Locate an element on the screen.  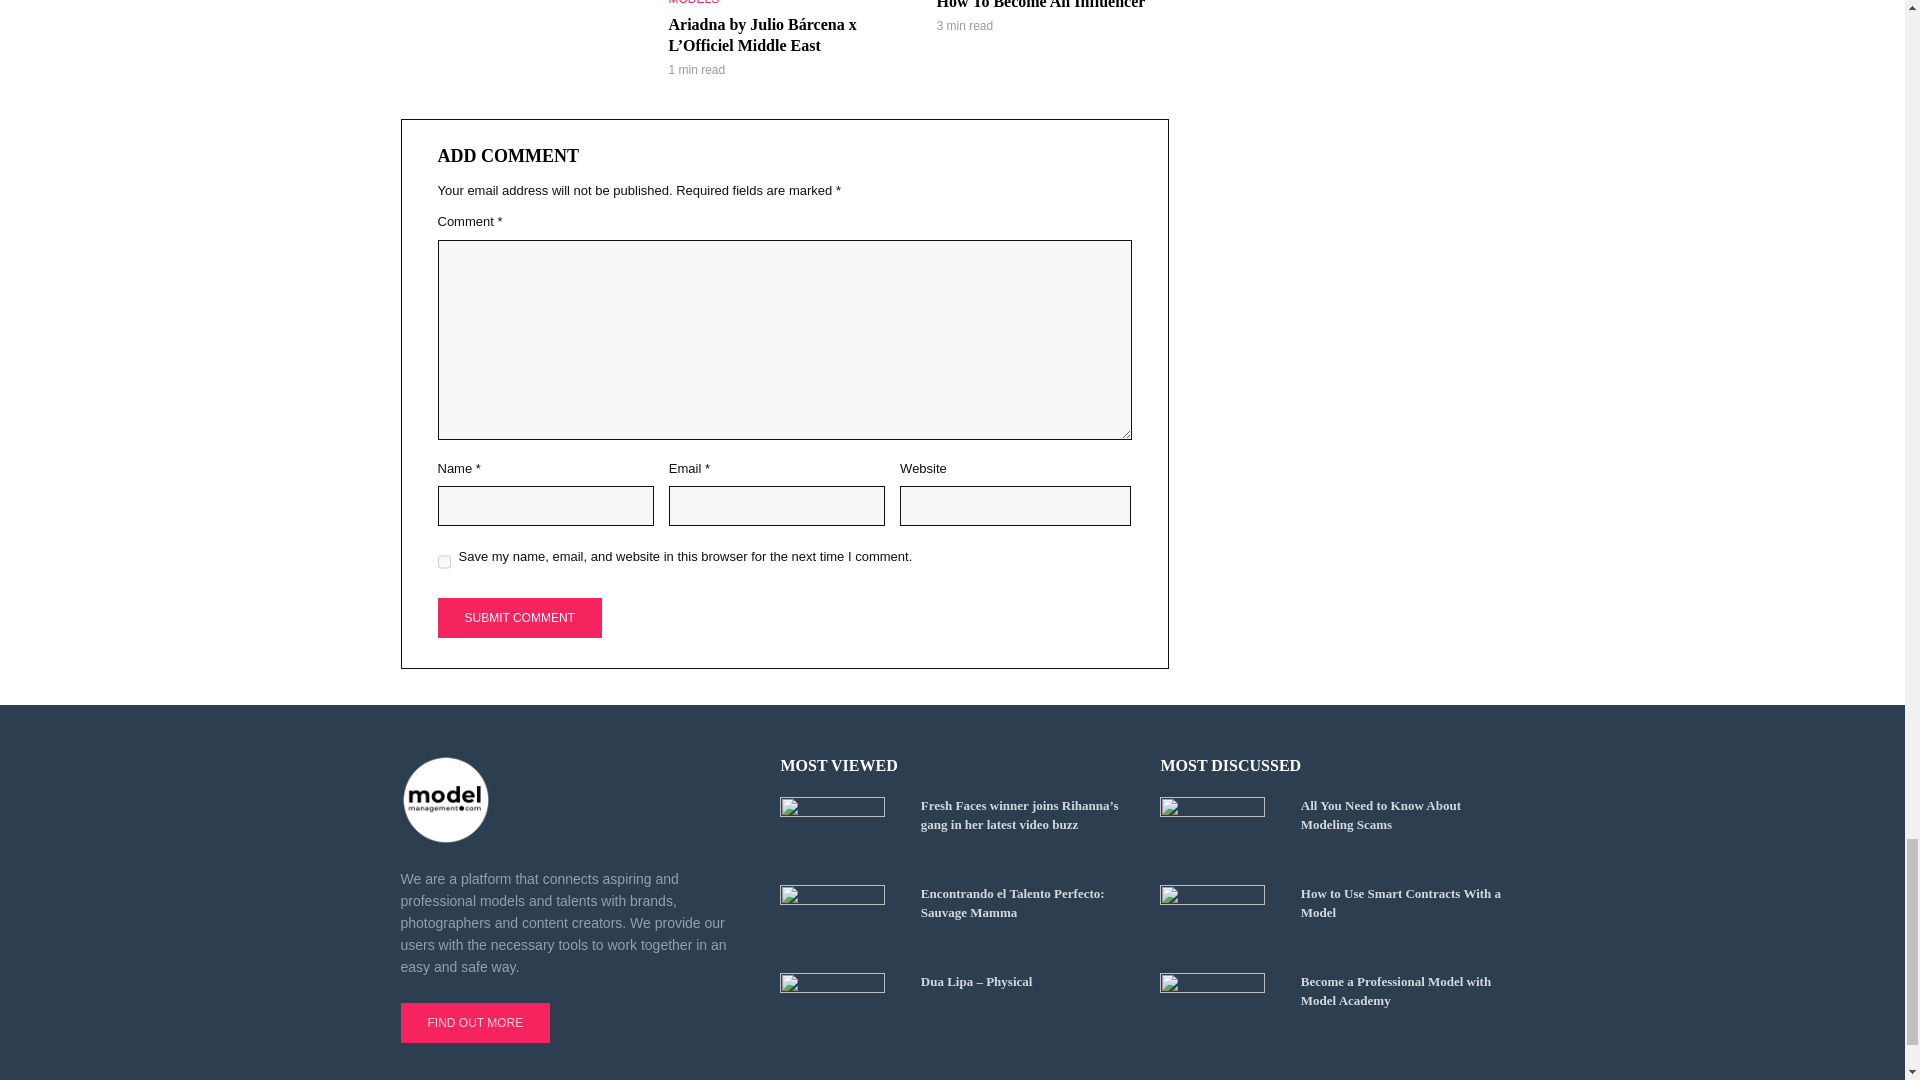
How to Use Smart Contracts With a Model is located at coordinates (1220, 919).